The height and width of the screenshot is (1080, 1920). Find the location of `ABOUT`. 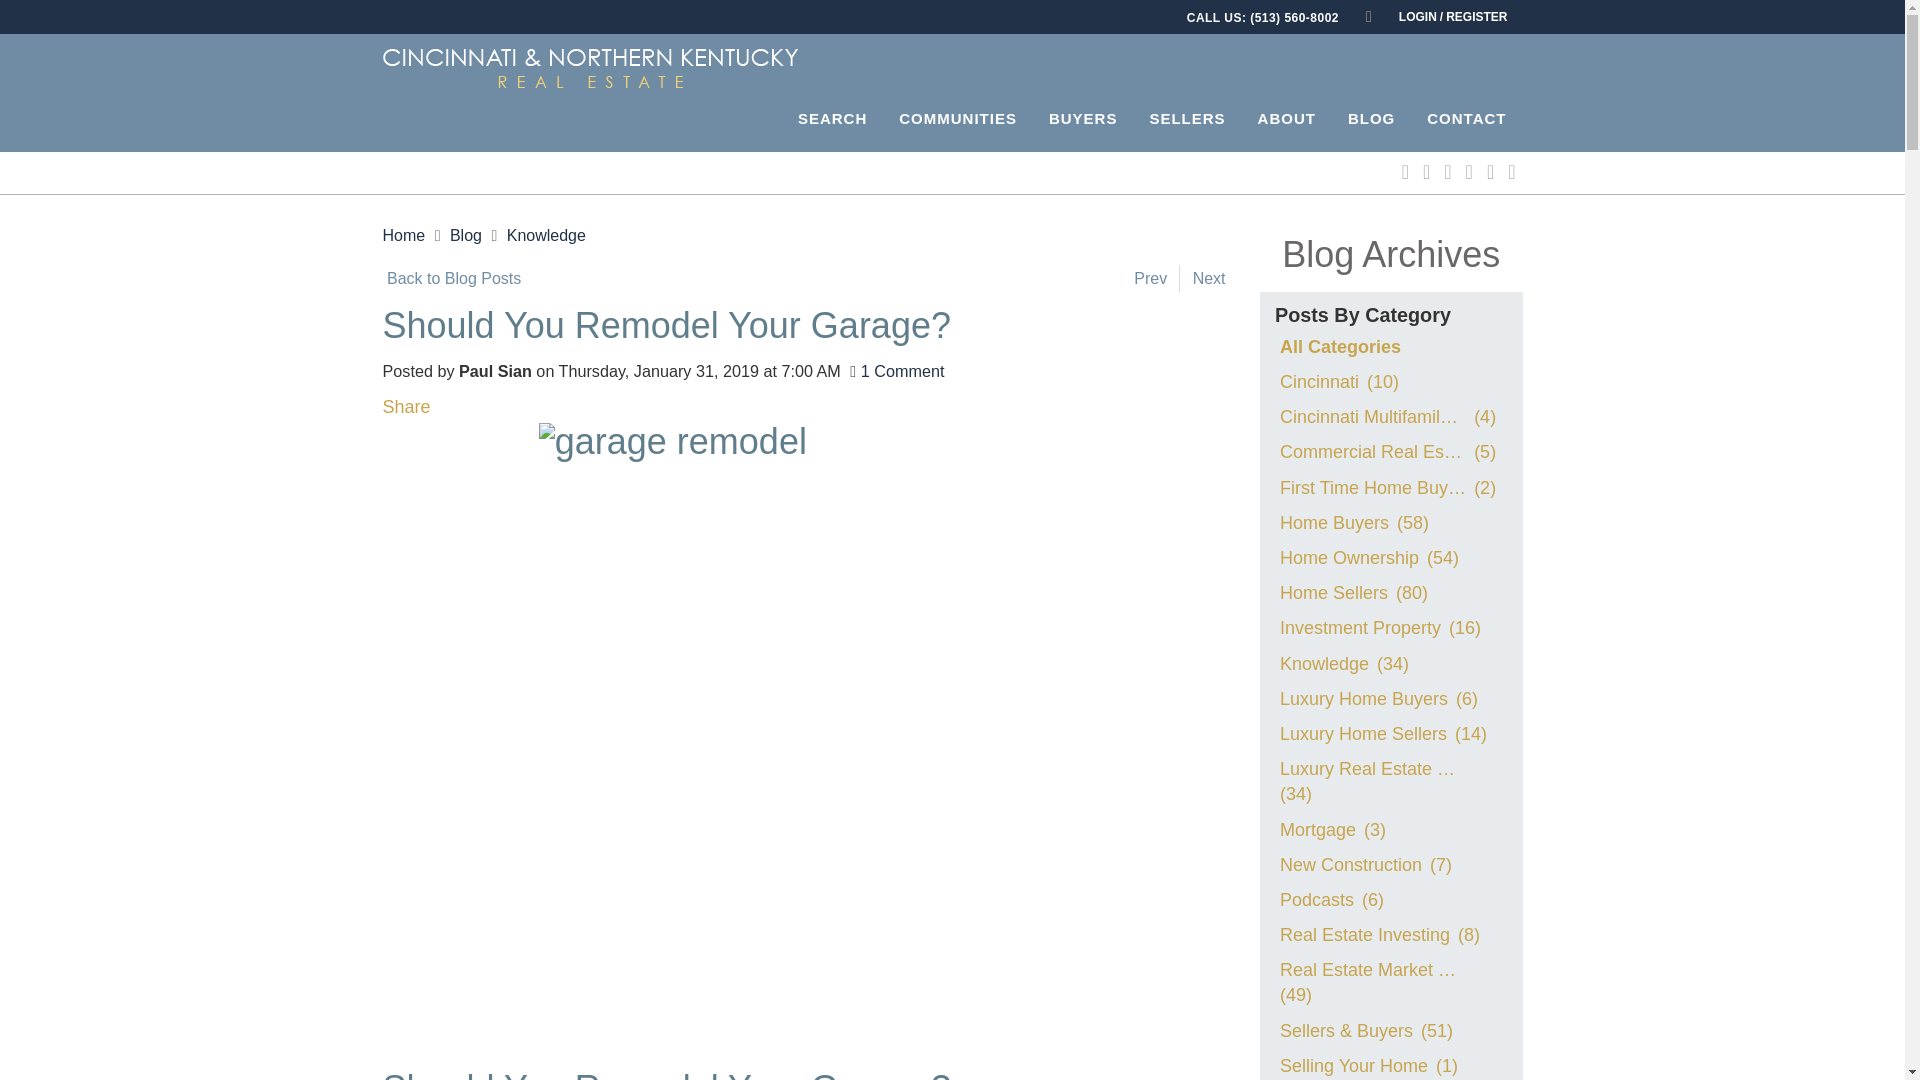

ABOUT is located at coordinates (1287, 115).